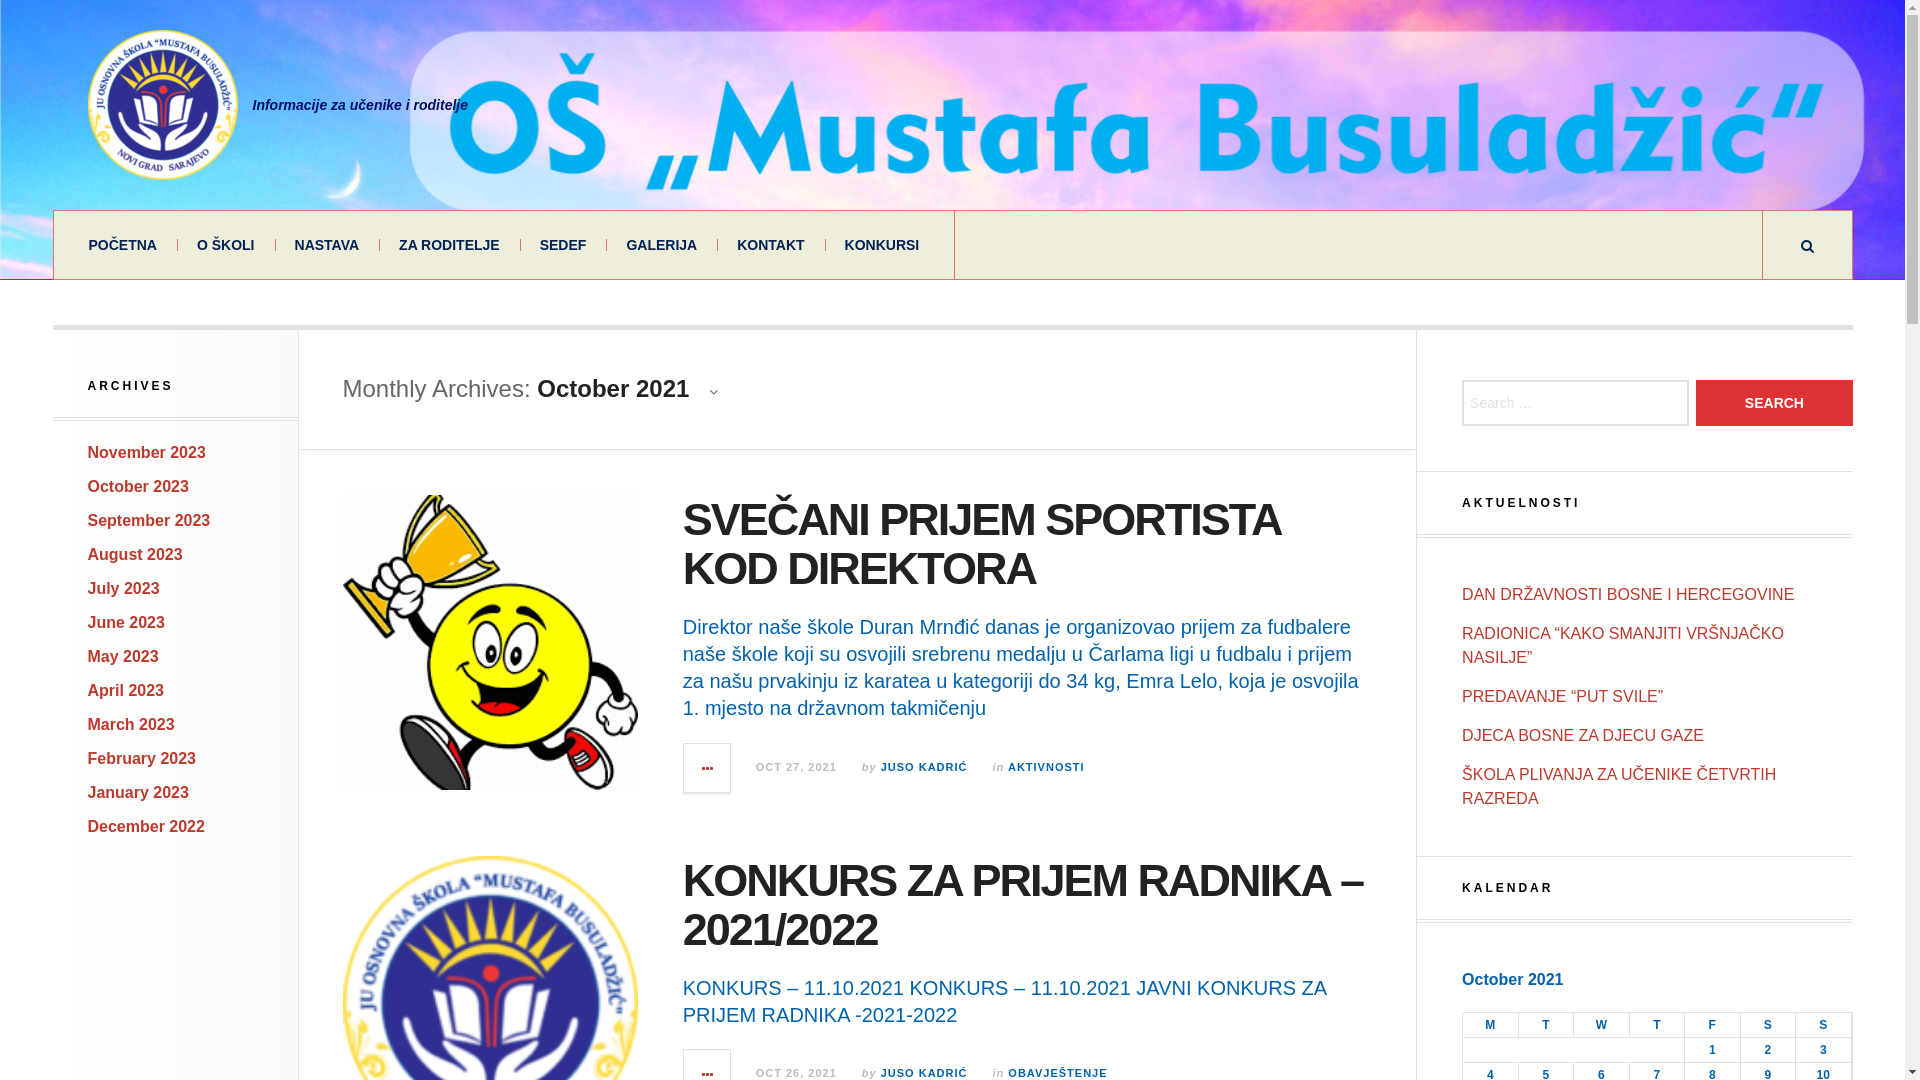 This screenshot has height=1080, width=1920. I want to click on February 2023, so click(142, 758).